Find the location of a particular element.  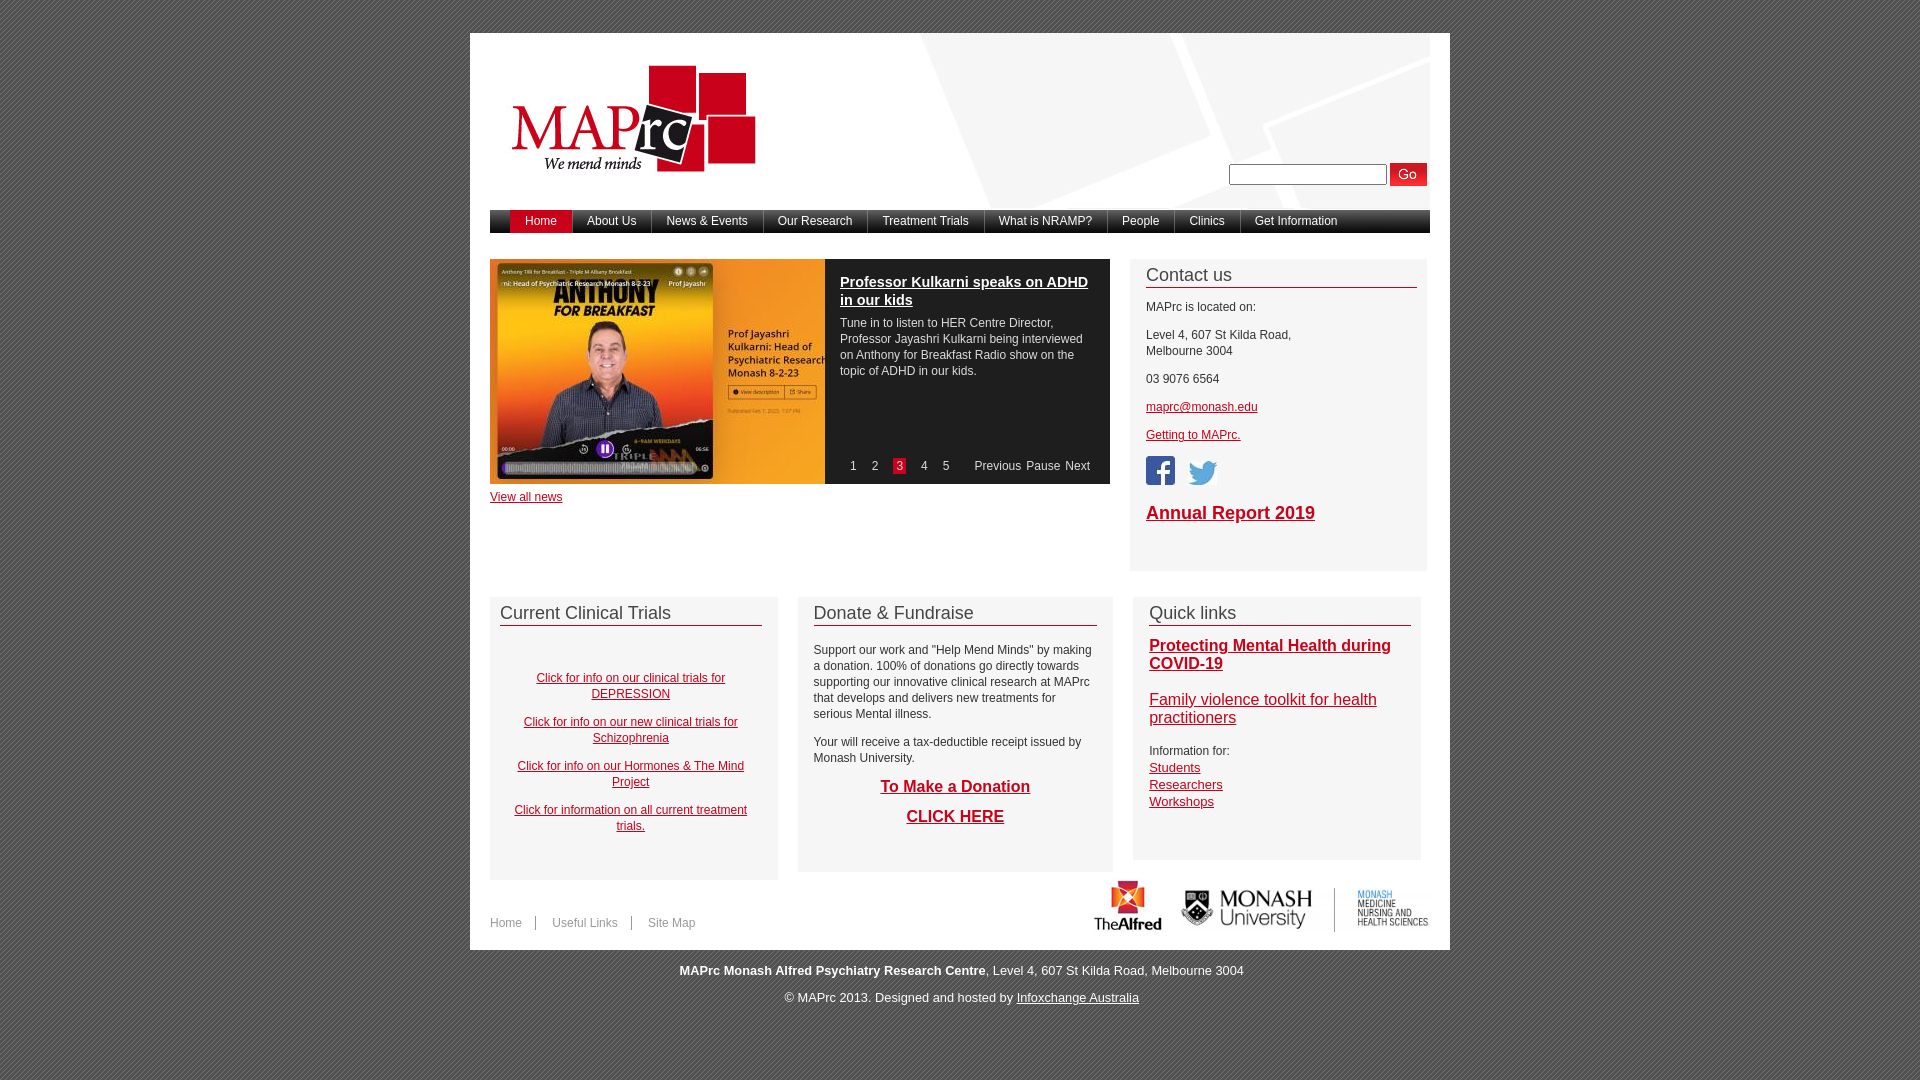

Next is located at coordinates (1078, 466).